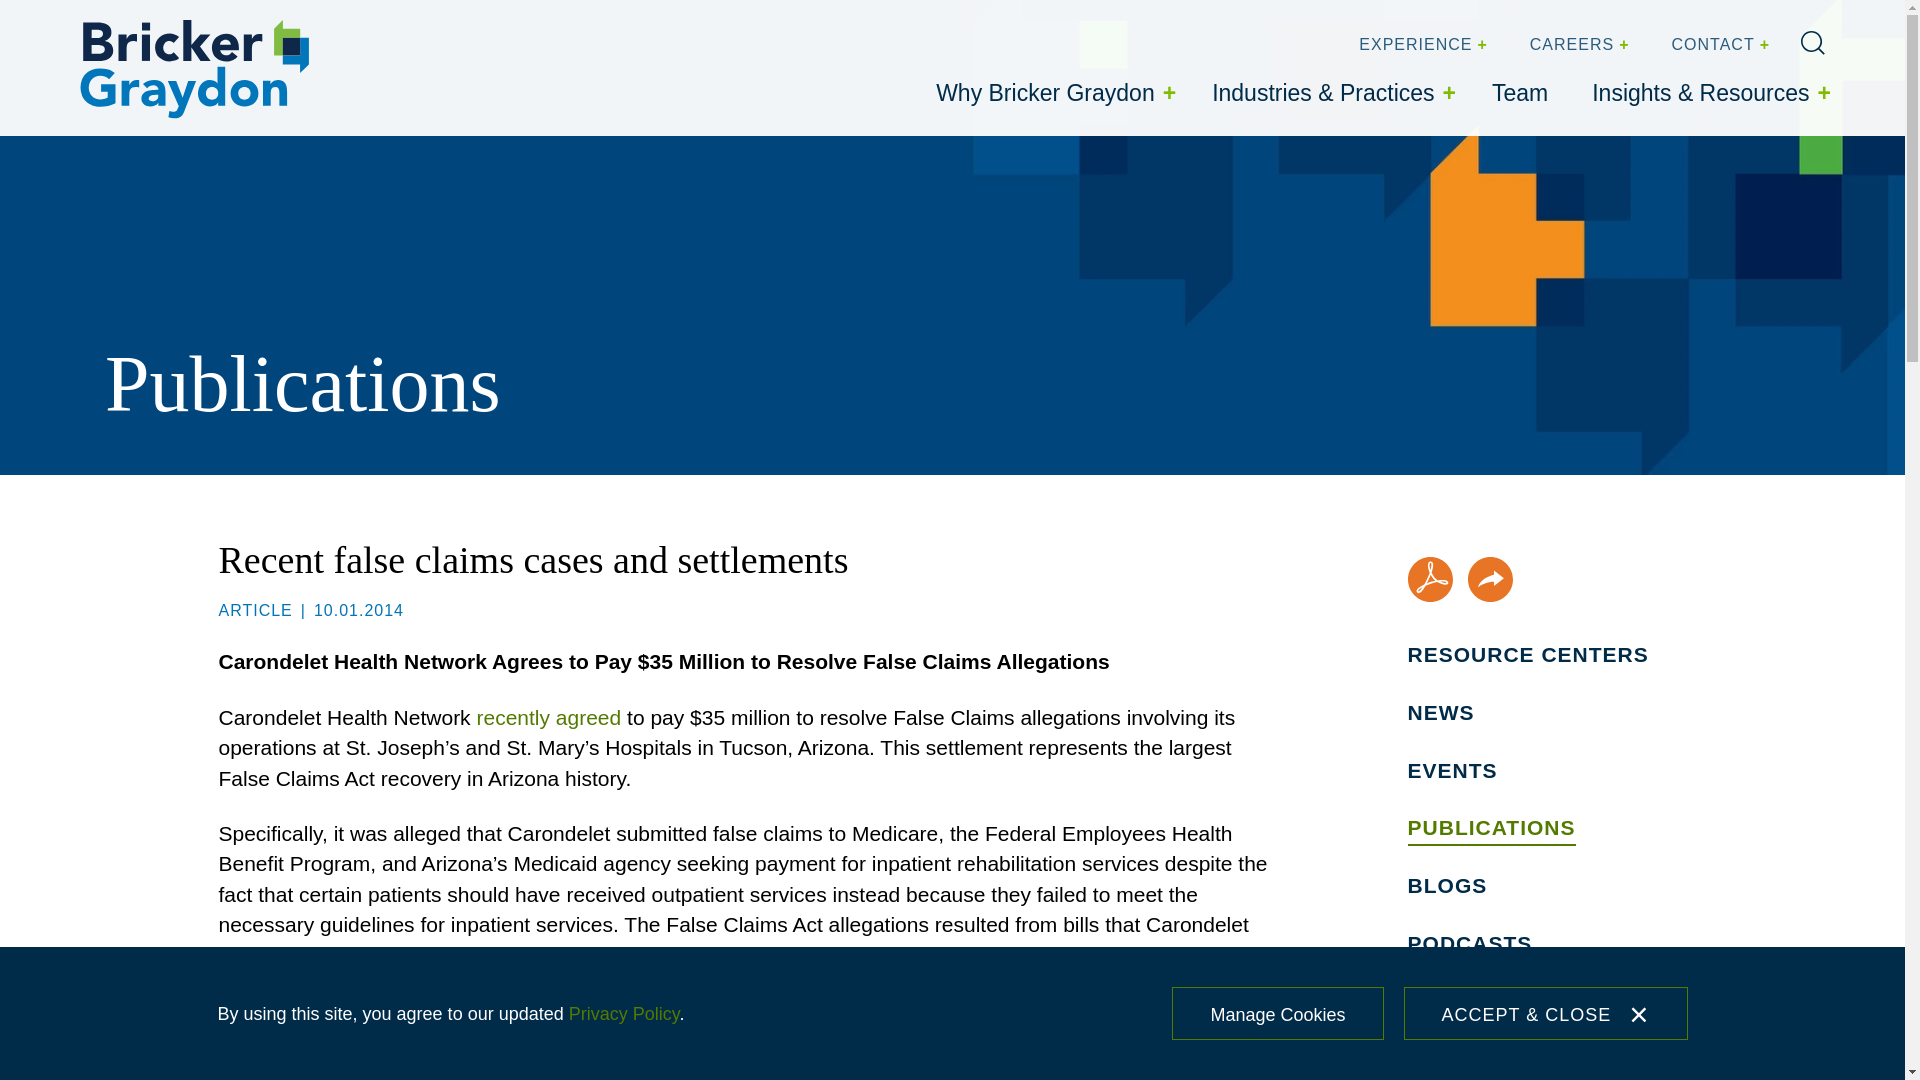  What do you see at coordinates (1430, 579) in the screenshot?
I see `Print PDF` at bounding box center [1430, 579].